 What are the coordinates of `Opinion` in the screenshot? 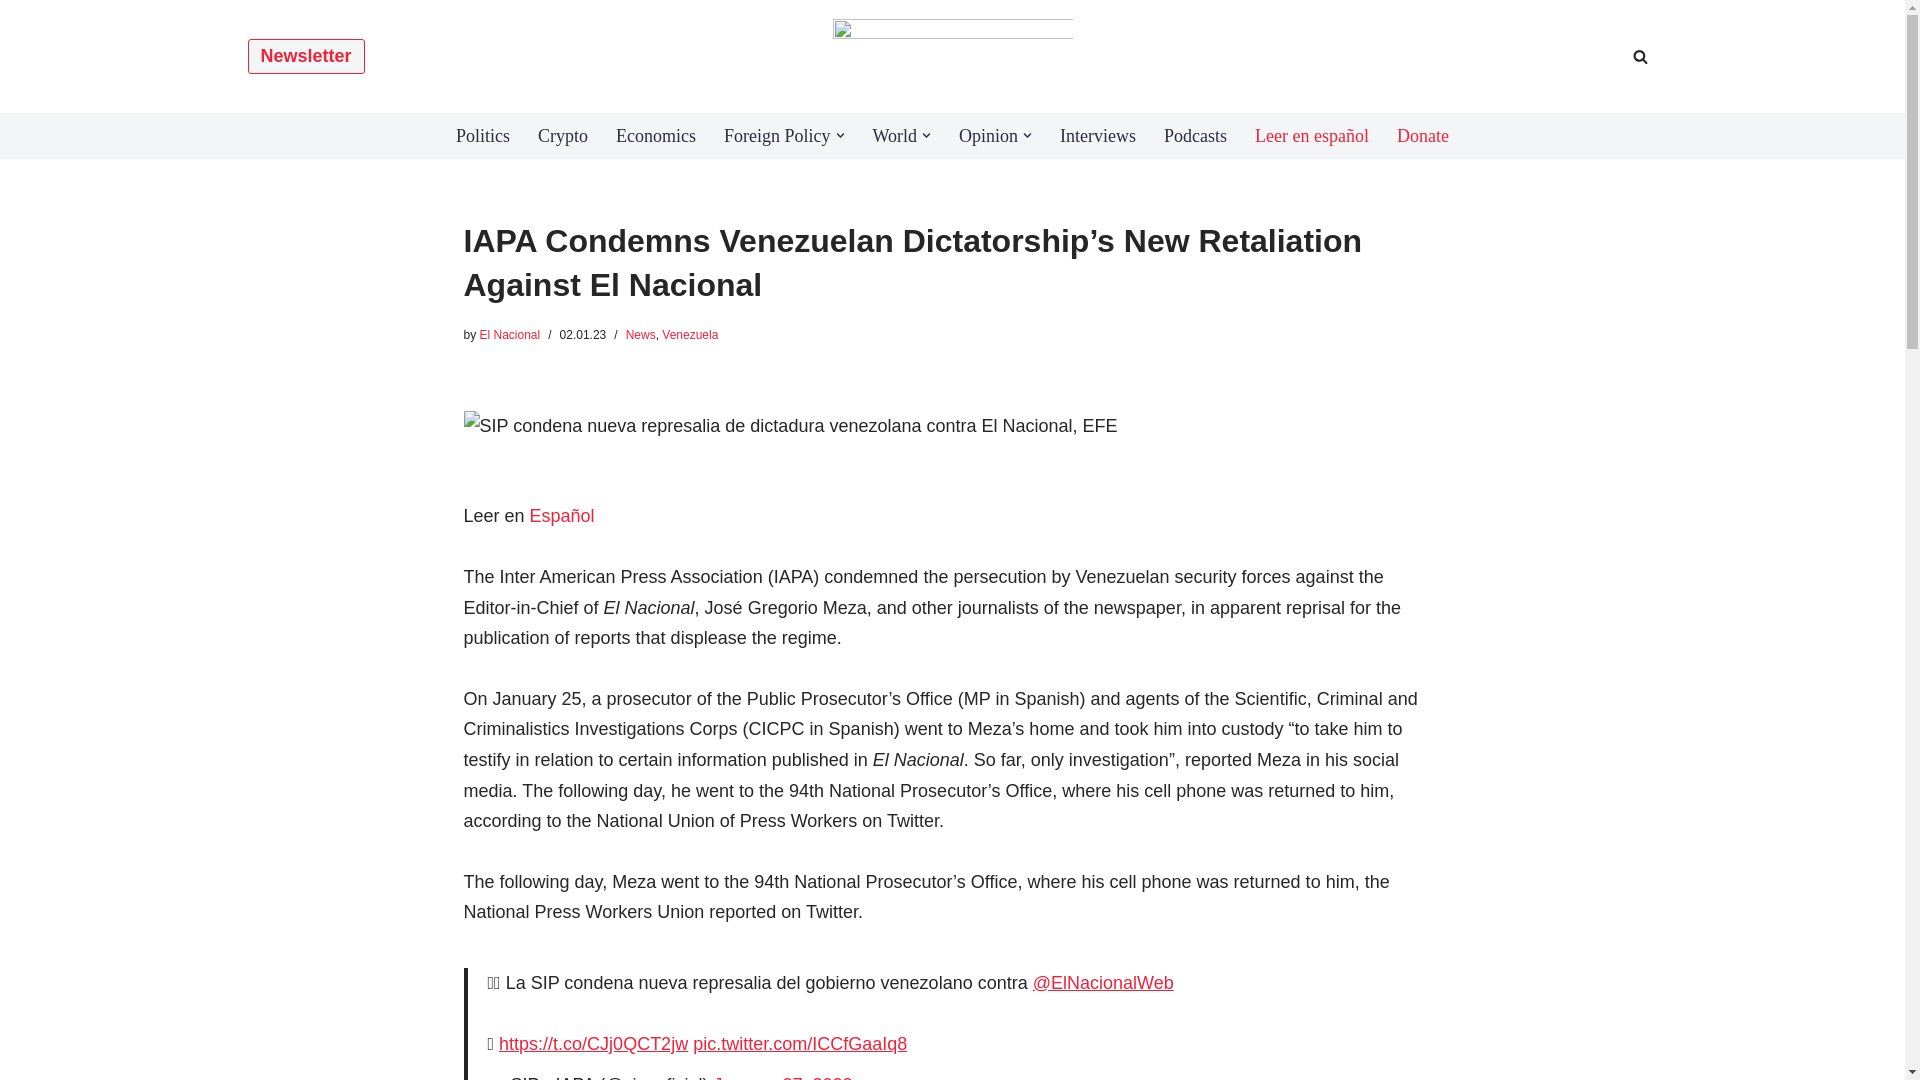 It's located at (988, 136).